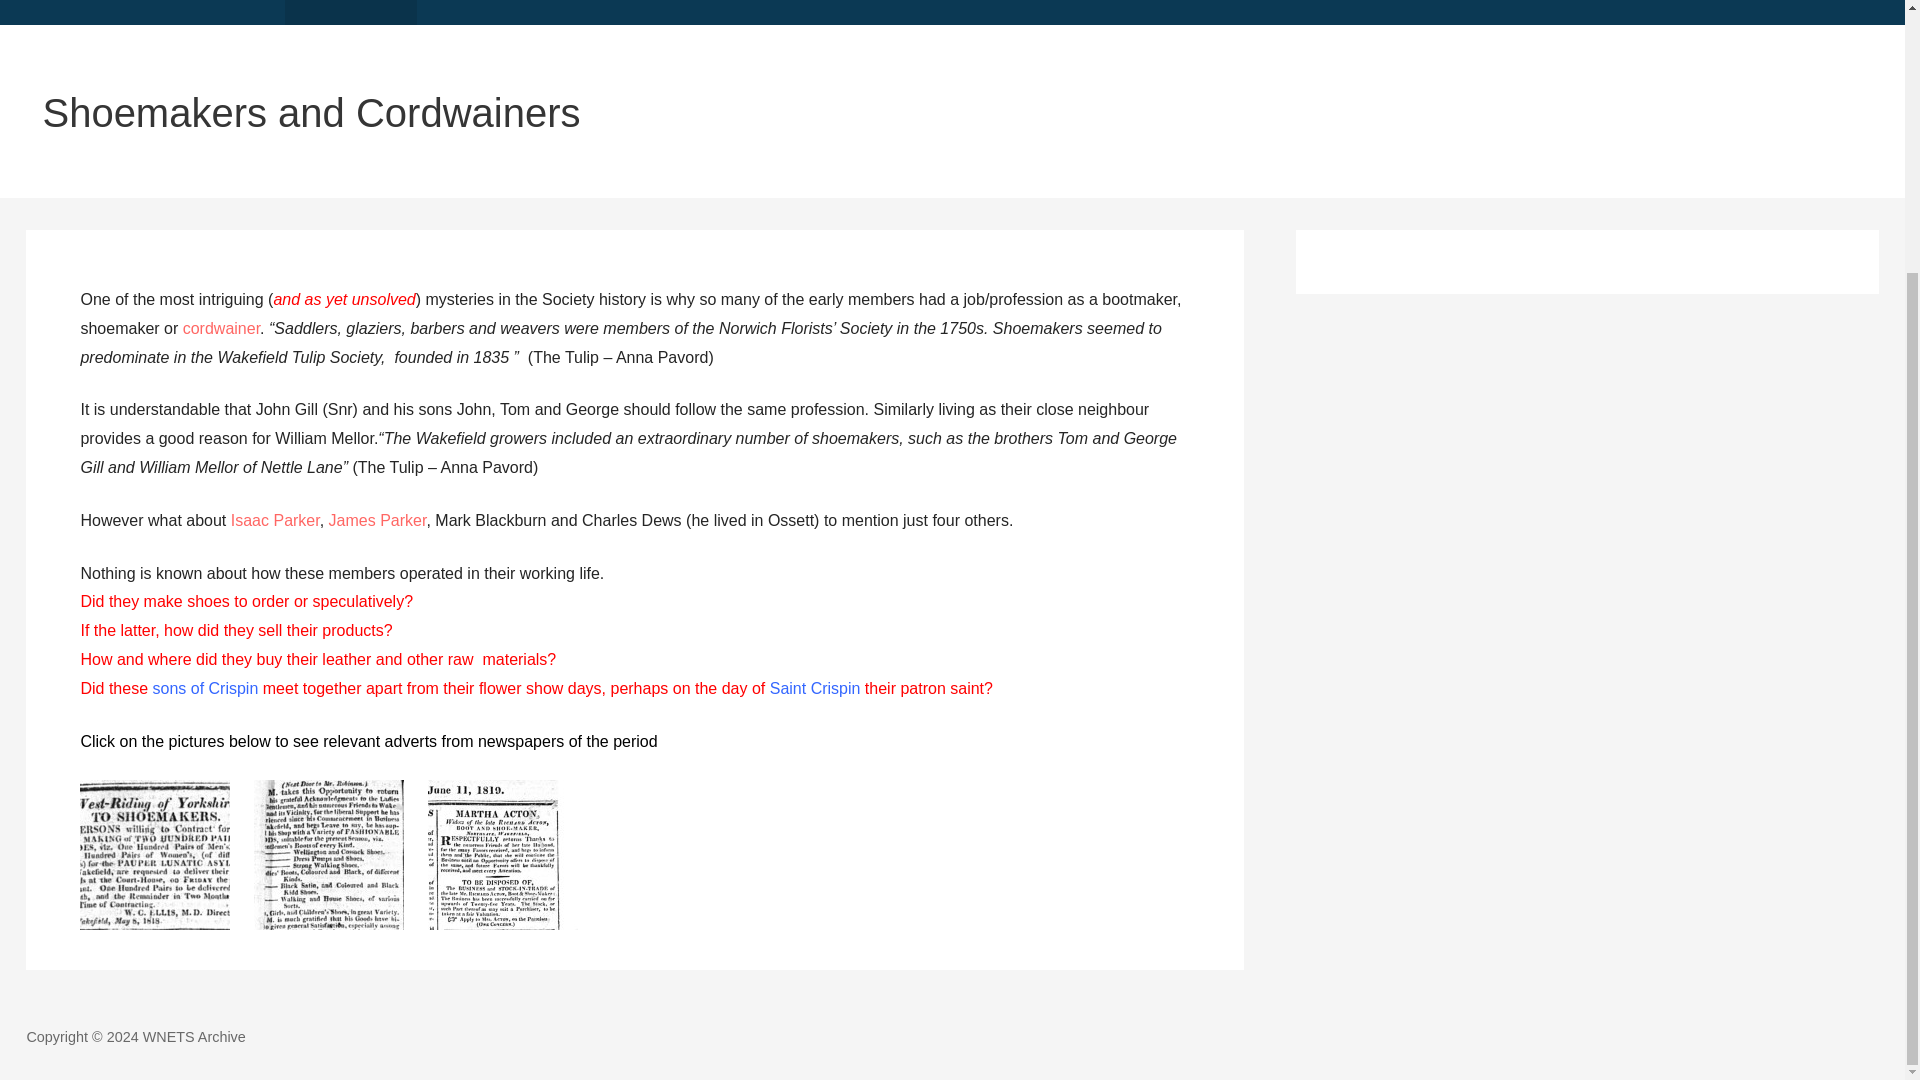 This screenshot has height=1080, width=1920. I want to click on sons of Crispin, so click(204, 688).